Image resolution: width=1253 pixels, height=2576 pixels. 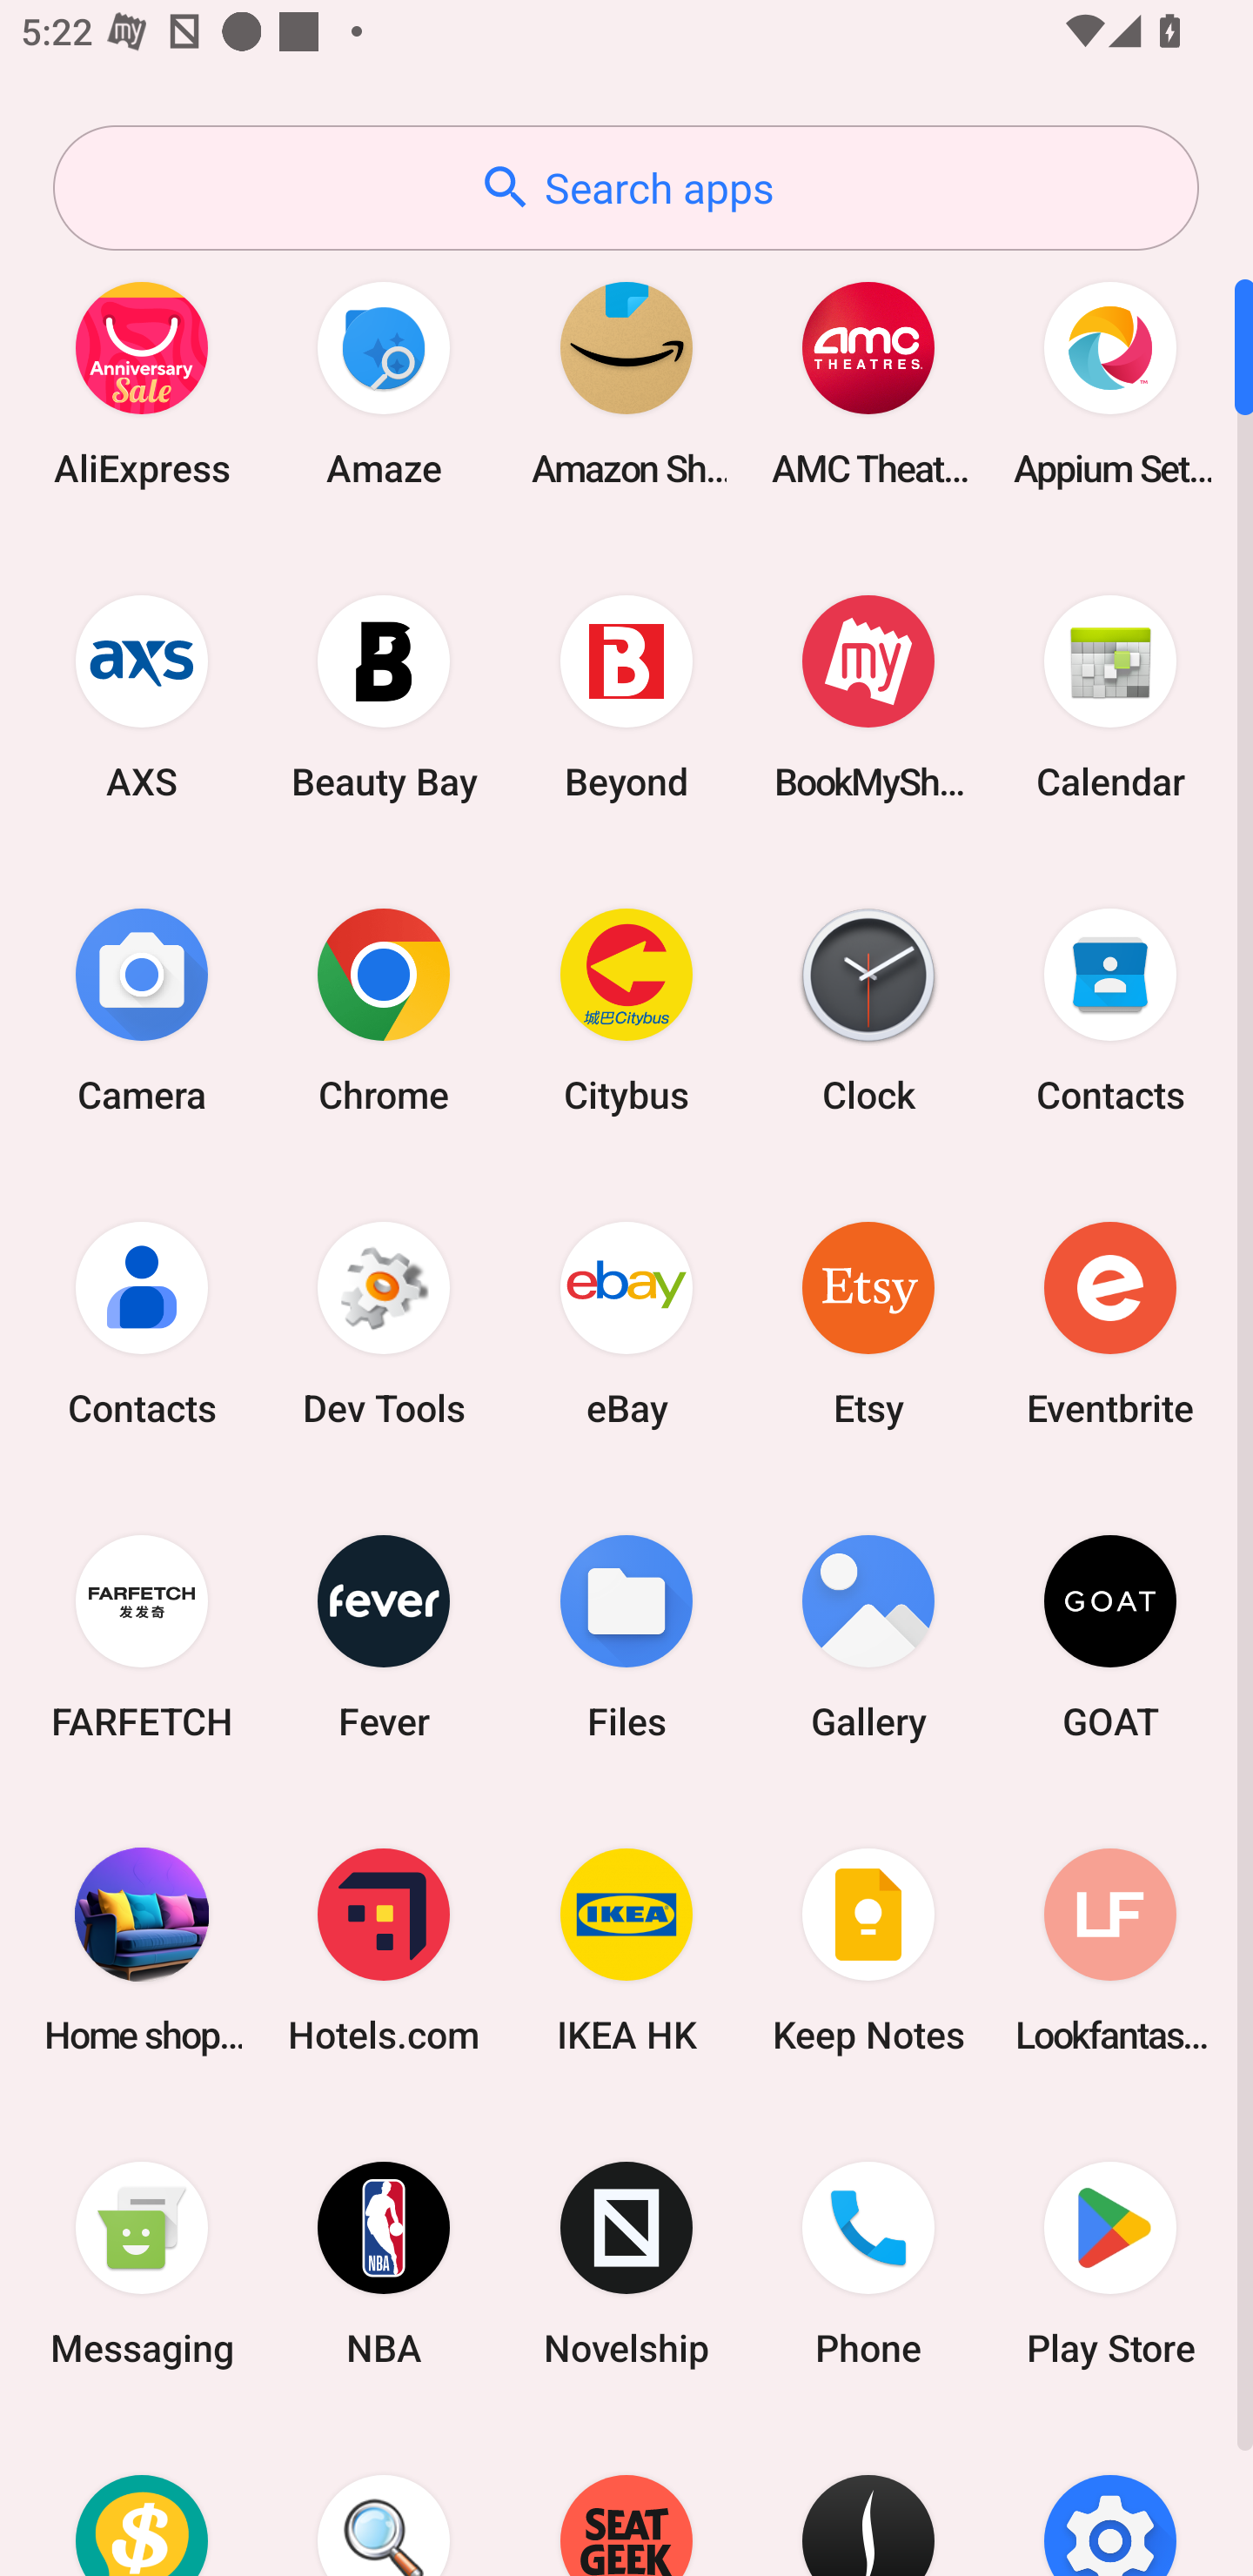 I want to click on FARFETCH, so click(x=142, y=1636).